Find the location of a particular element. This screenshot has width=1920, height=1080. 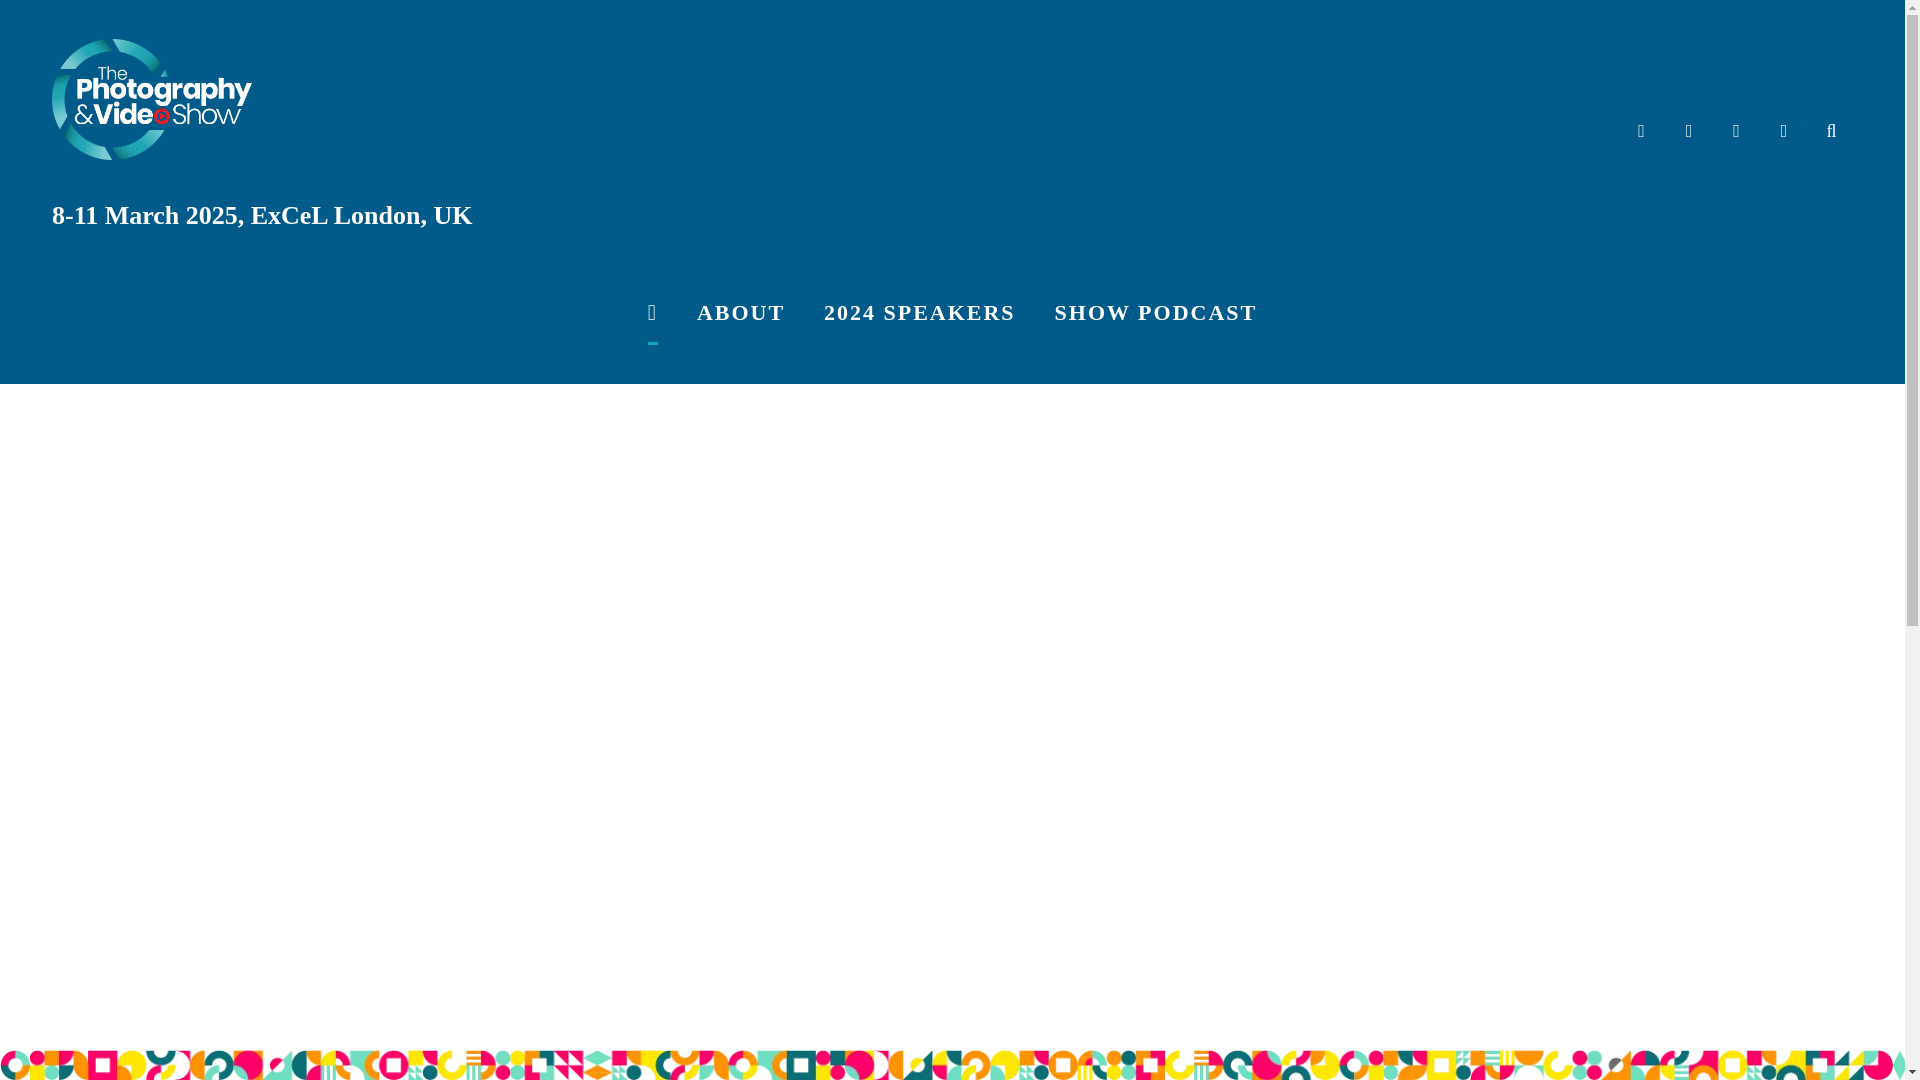

Facebook is located at coordinates (1641, 132).